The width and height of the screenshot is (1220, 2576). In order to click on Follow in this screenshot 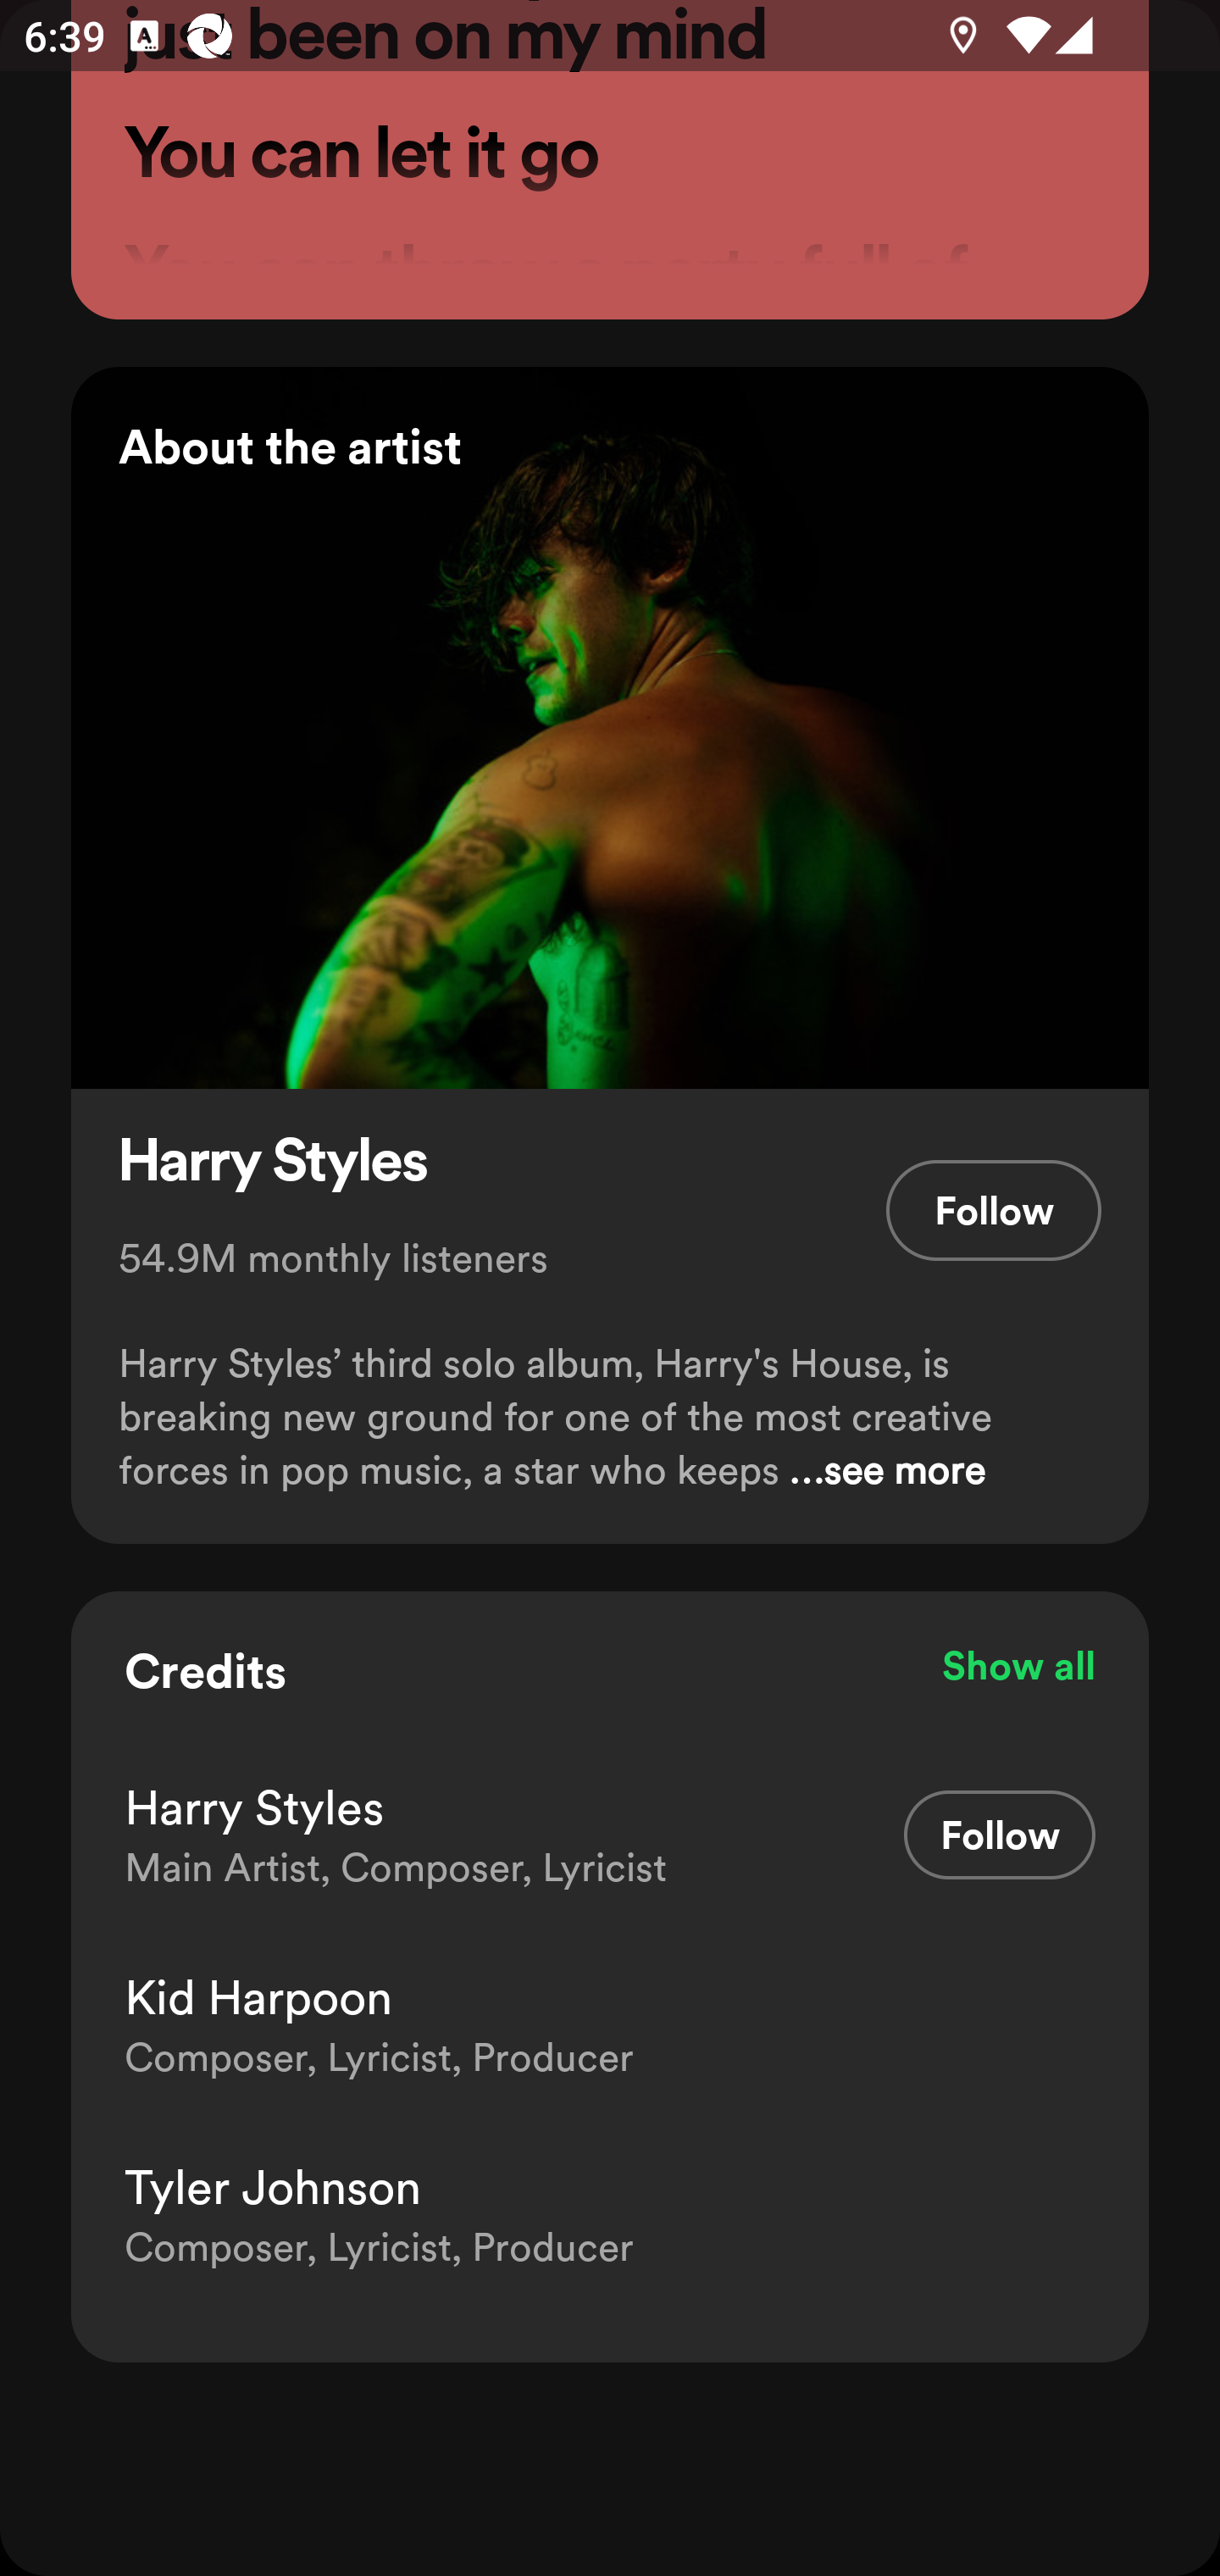, I will do `click(1000, 1835)`.